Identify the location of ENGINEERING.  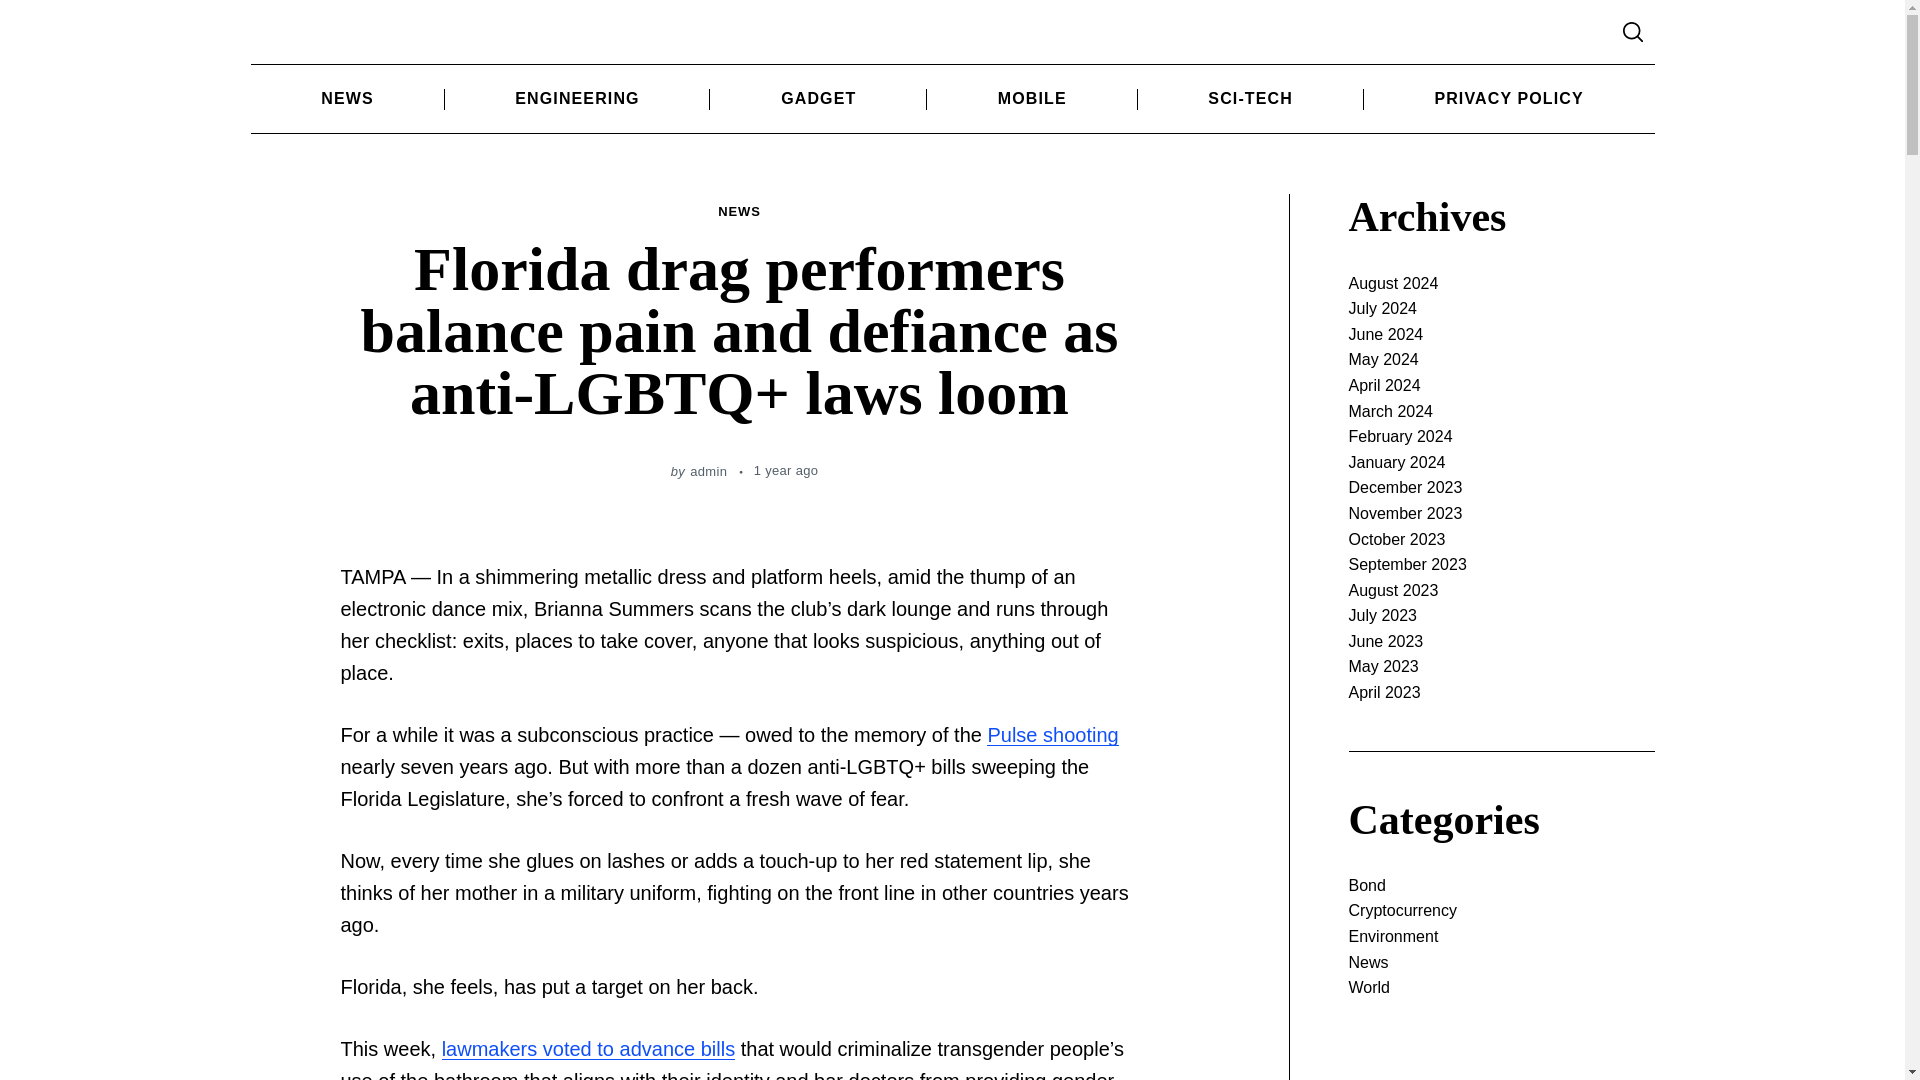
(578, 98).